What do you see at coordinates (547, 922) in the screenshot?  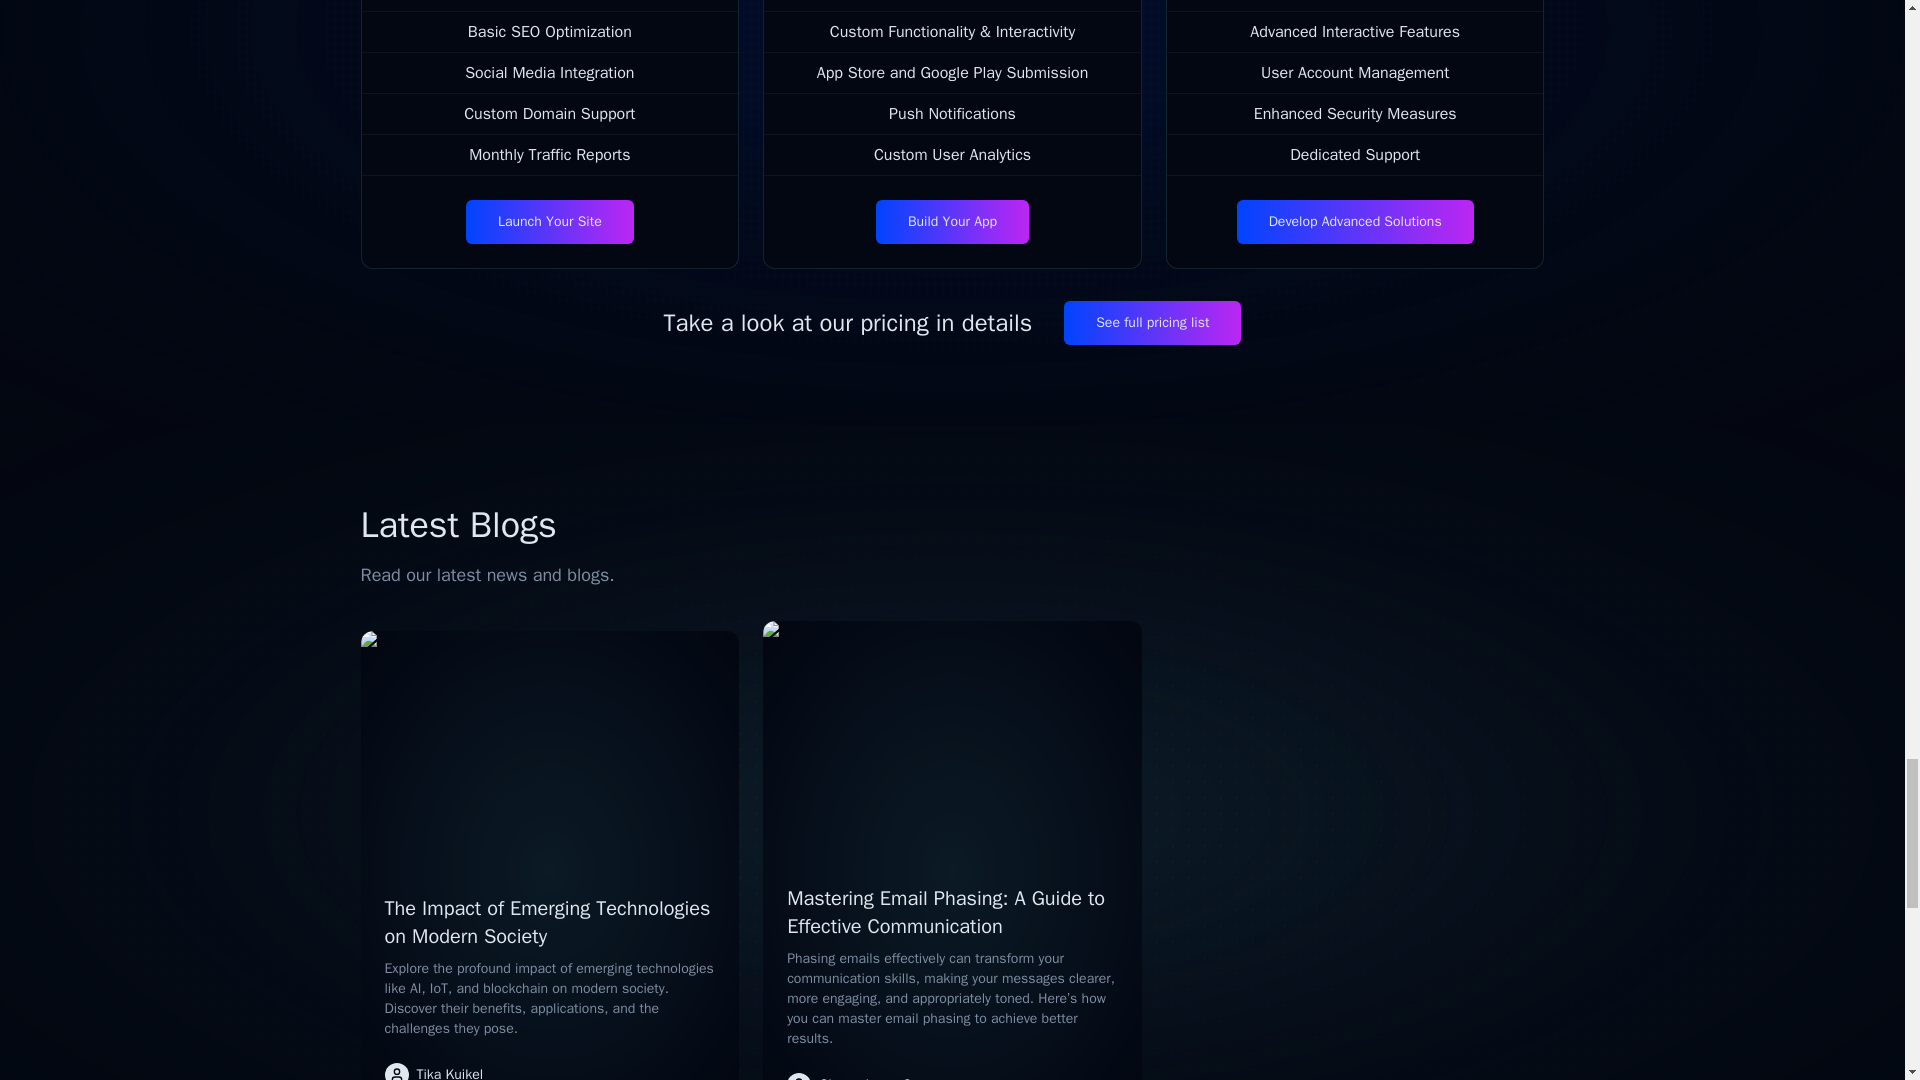 I see `The Impact of Emerging Technologies on Modern Society` at bounding box center [547, 922].